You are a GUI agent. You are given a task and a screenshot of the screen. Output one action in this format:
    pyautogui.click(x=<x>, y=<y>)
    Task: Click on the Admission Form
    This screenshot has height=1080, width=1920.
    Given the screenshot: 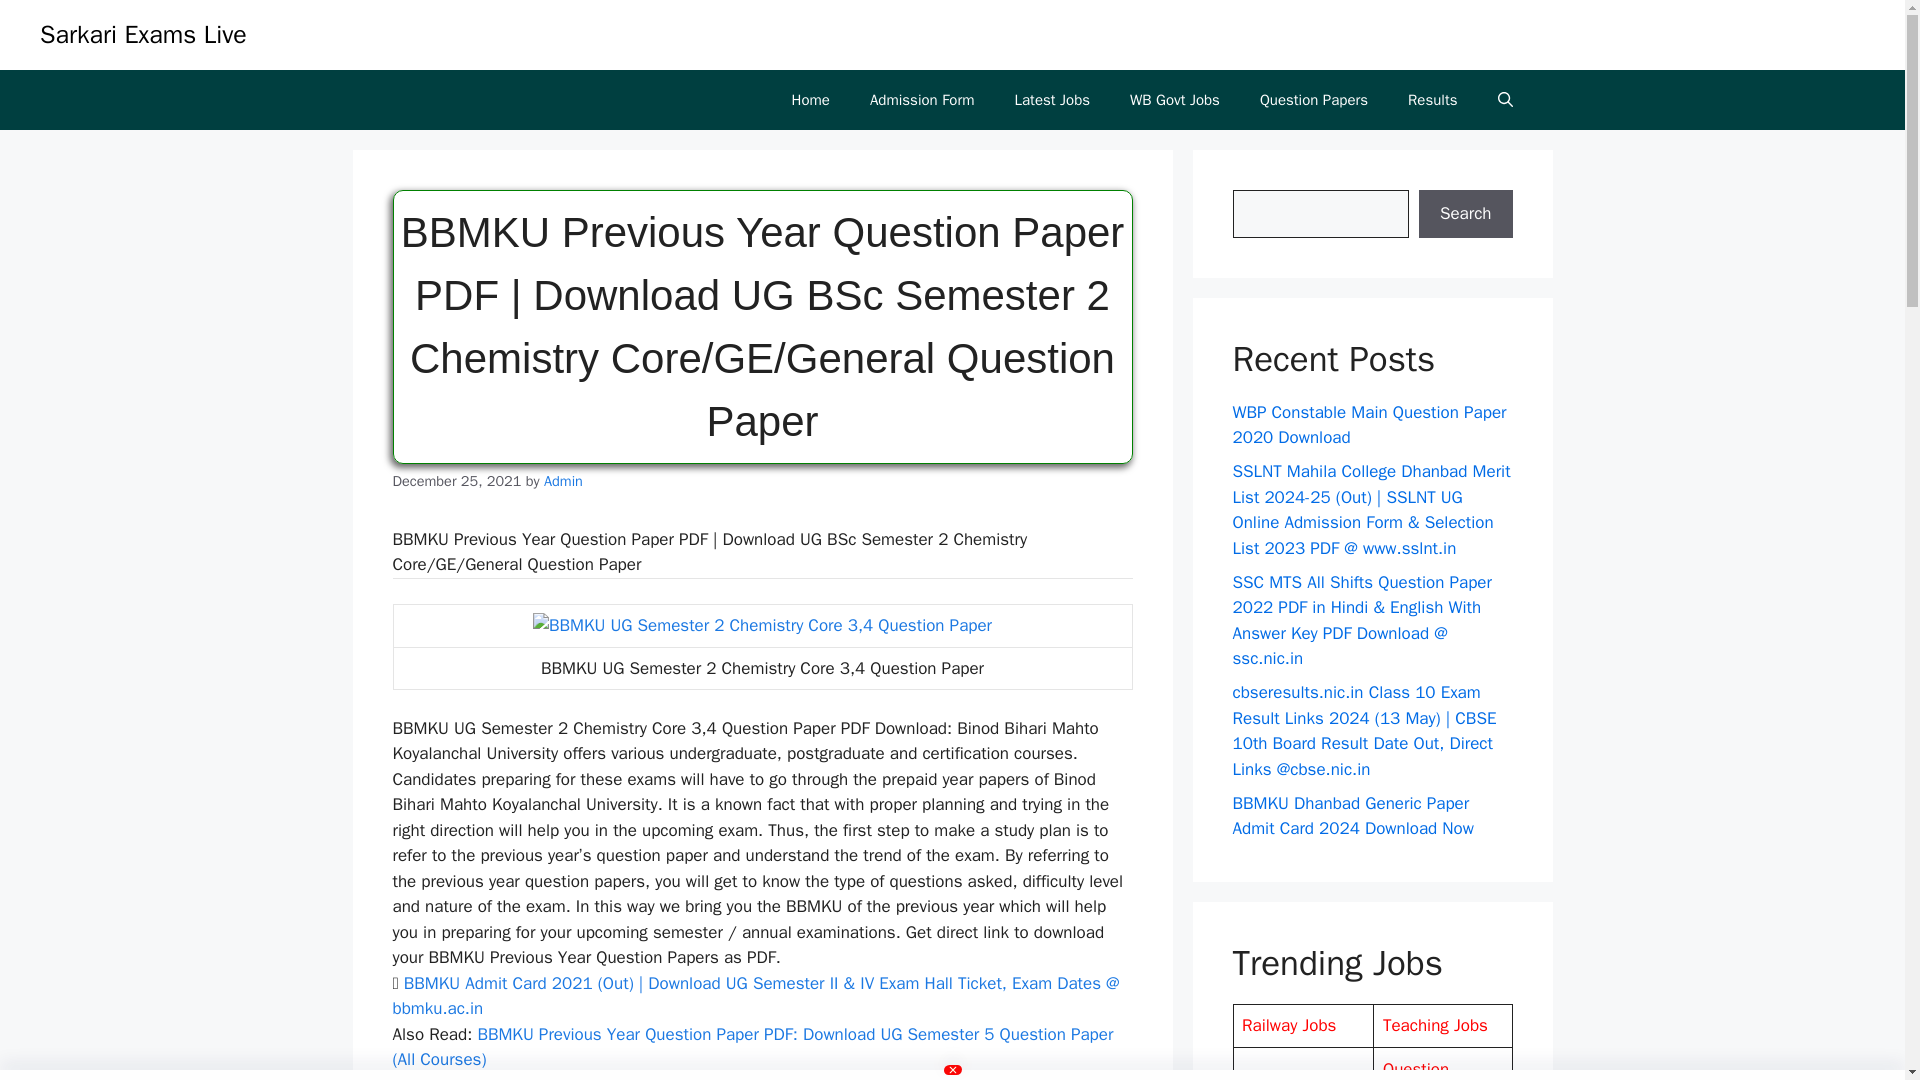 What is the action you would take?
    pyautogui.click(x=922, y=100)
    